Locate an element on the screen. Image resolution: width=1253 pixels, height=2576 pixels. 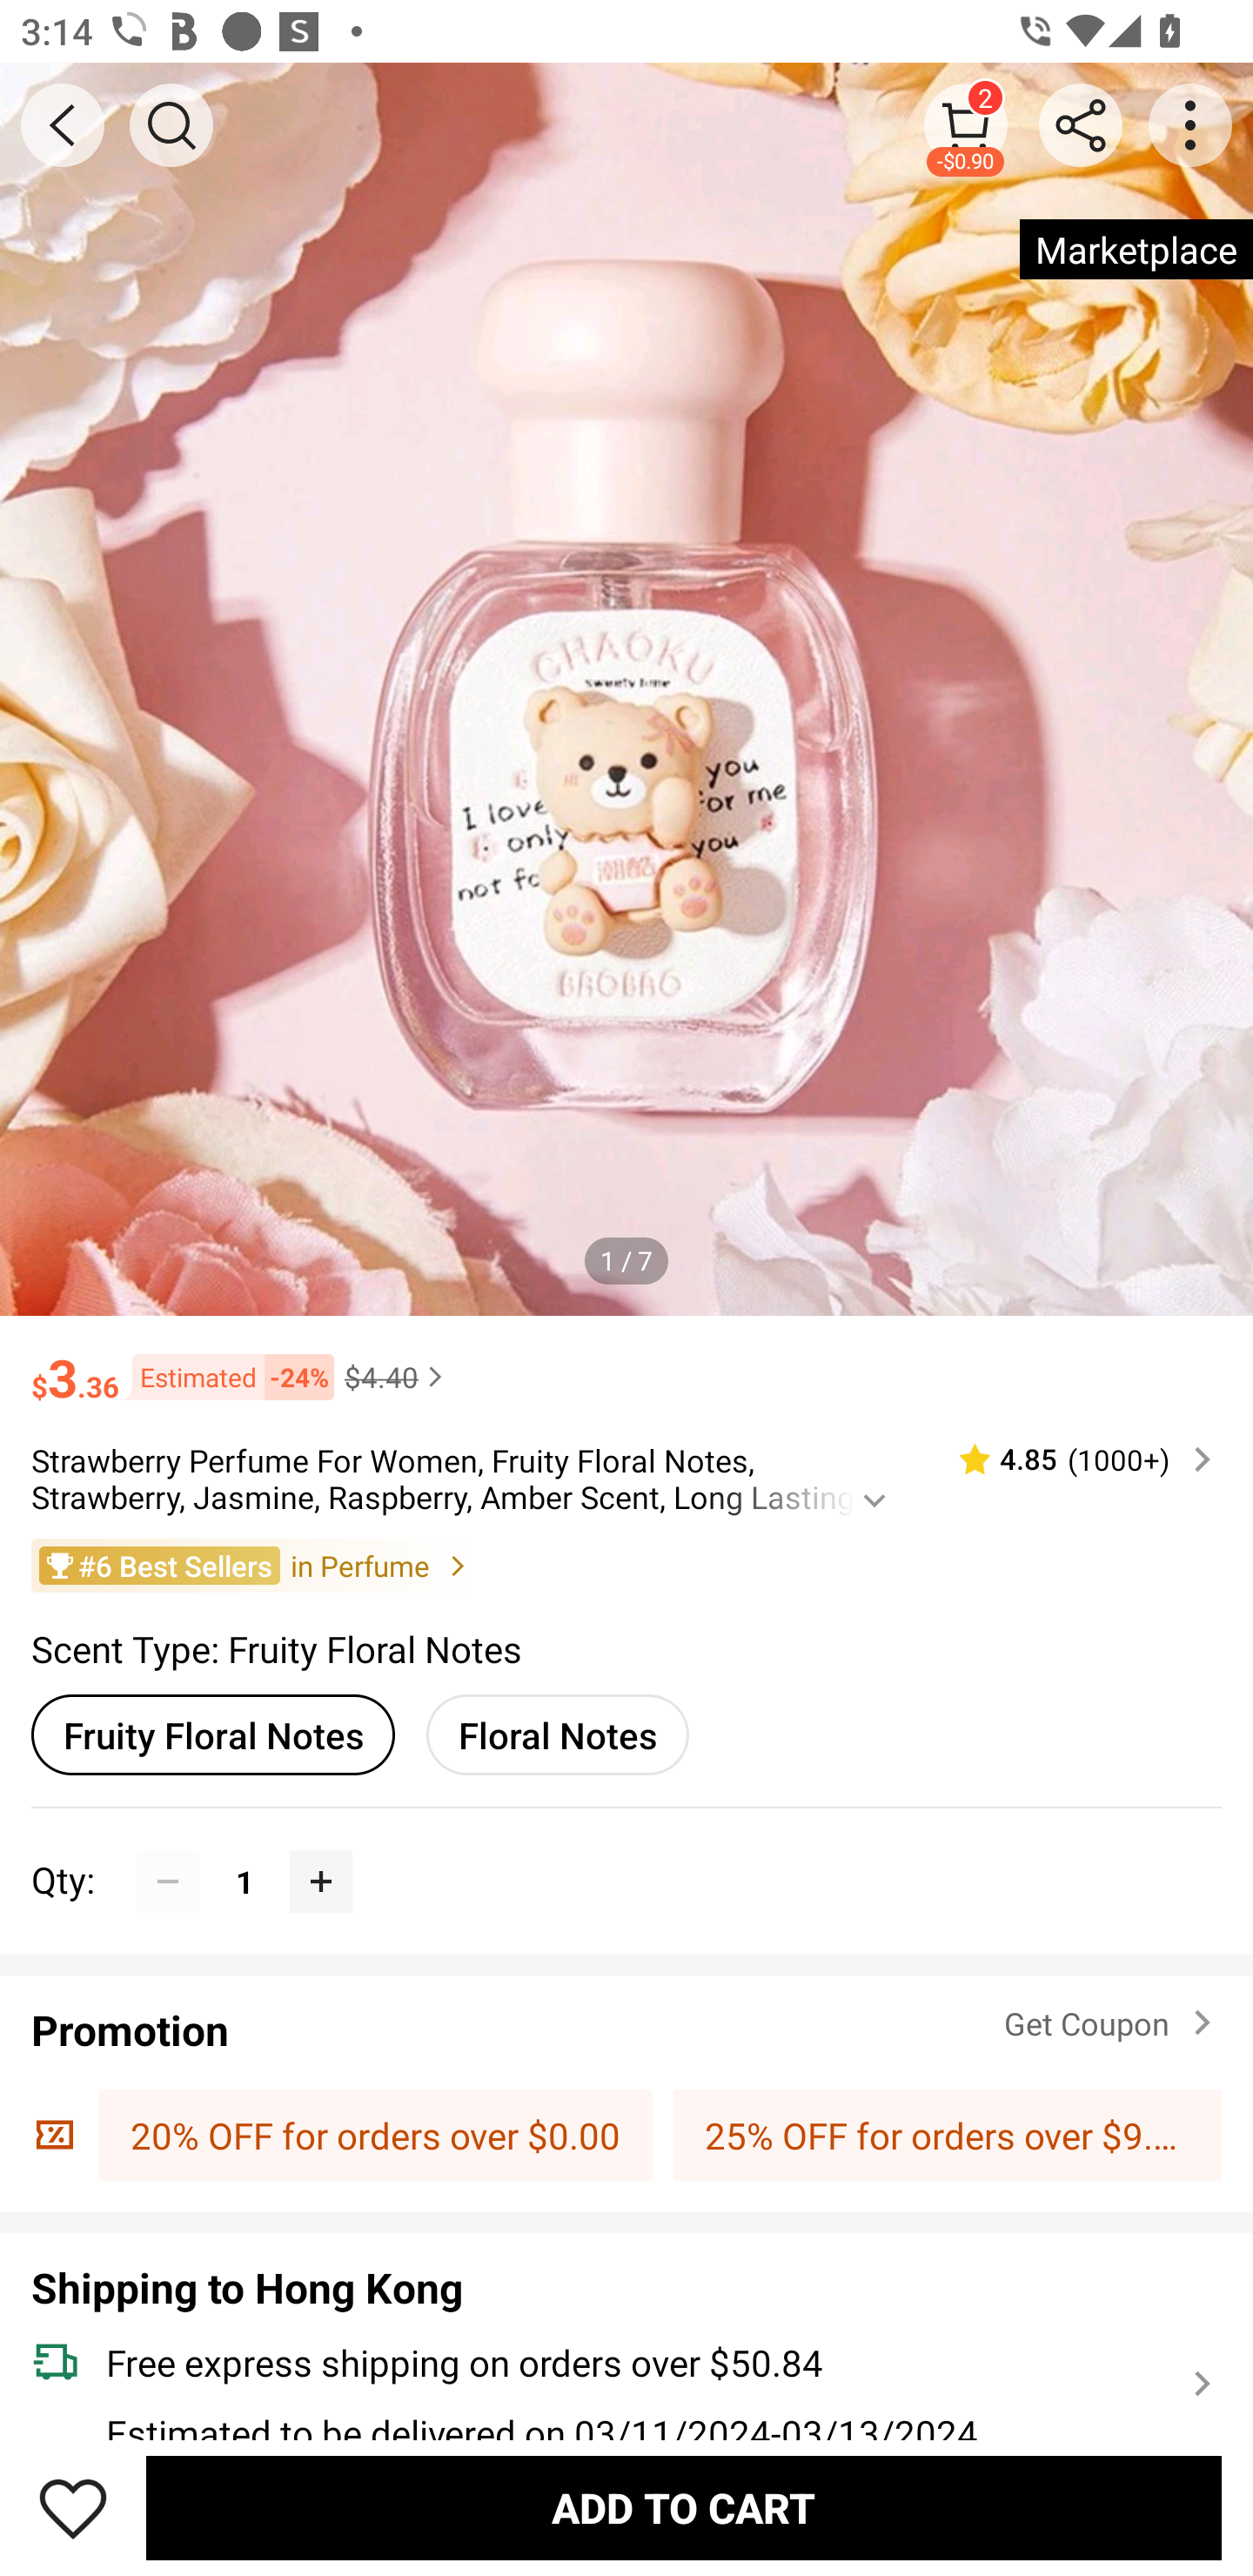
#6 Best Sellers in Perfume is located at coordinates (626, 1565).